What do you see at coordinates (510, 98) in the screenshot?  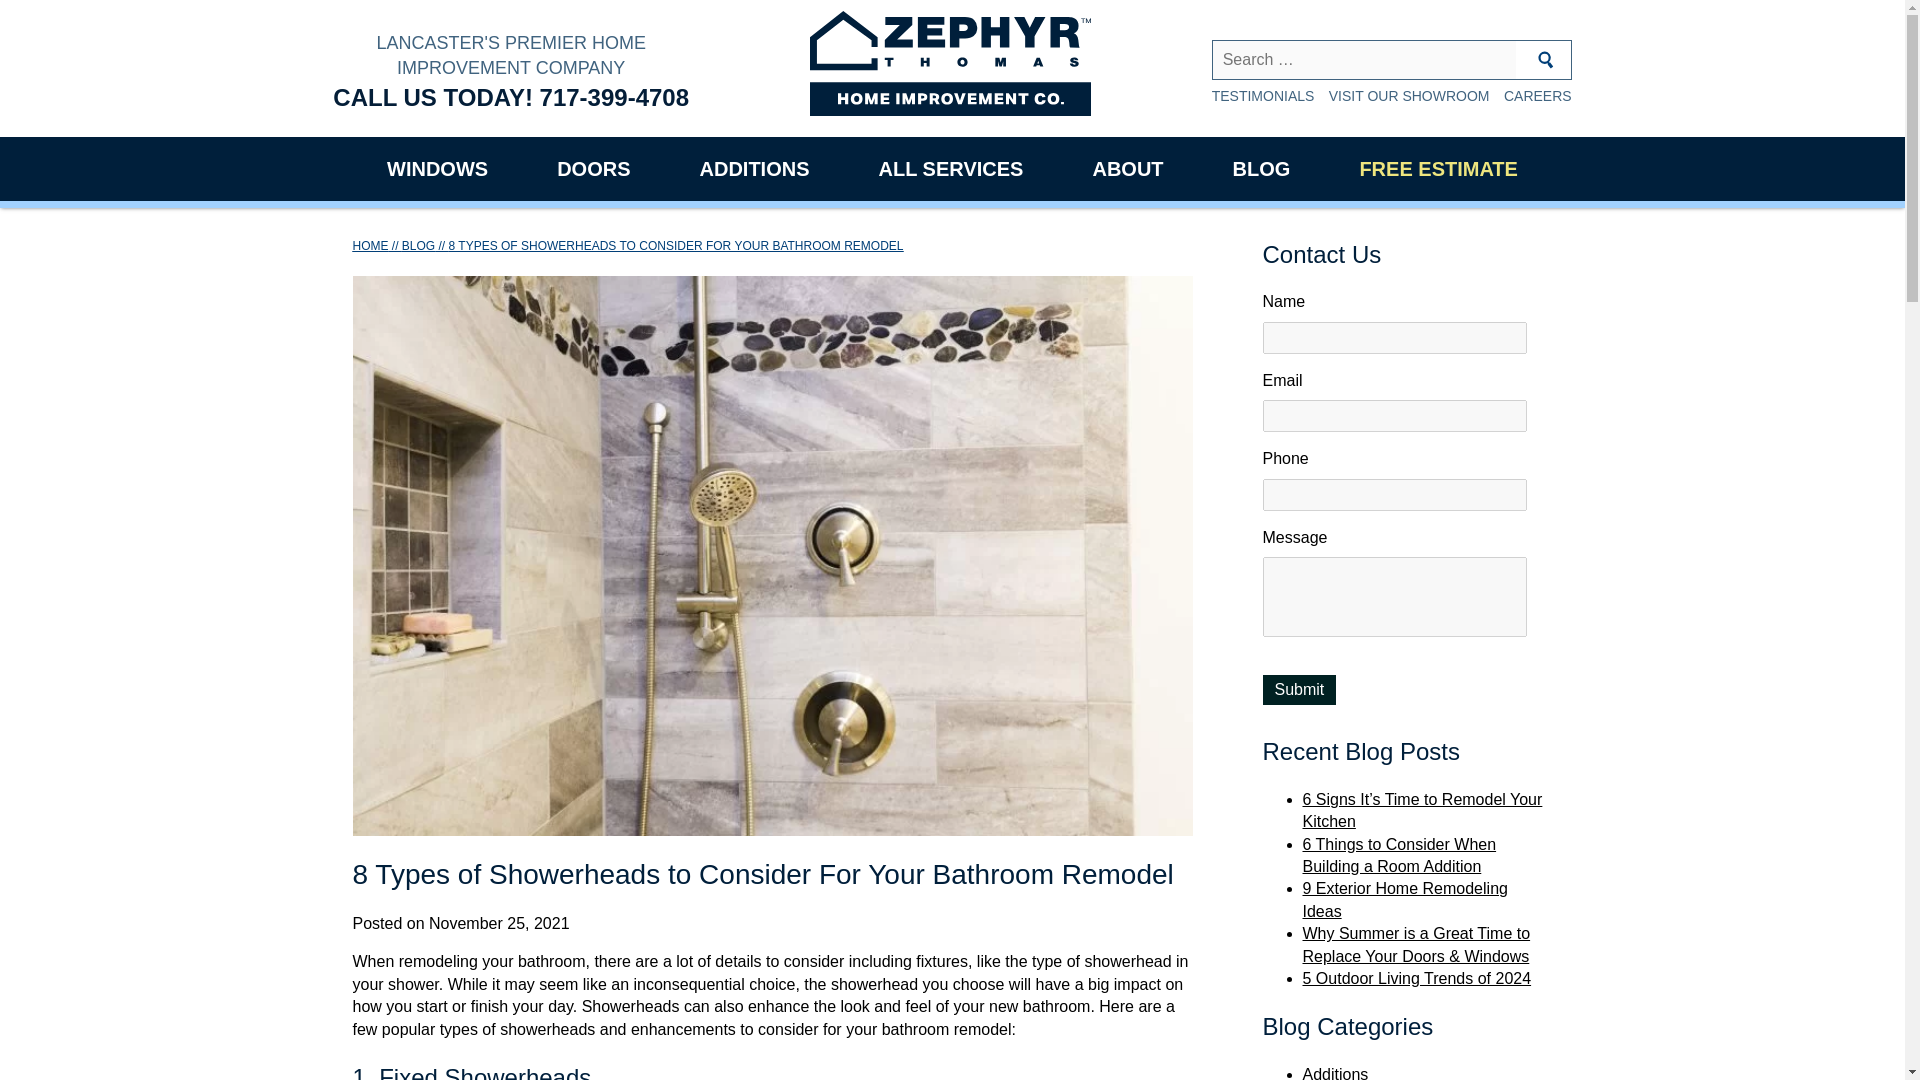 I see `CALL US TODAY! 717-399-4708` at bounding box center [510, 98].